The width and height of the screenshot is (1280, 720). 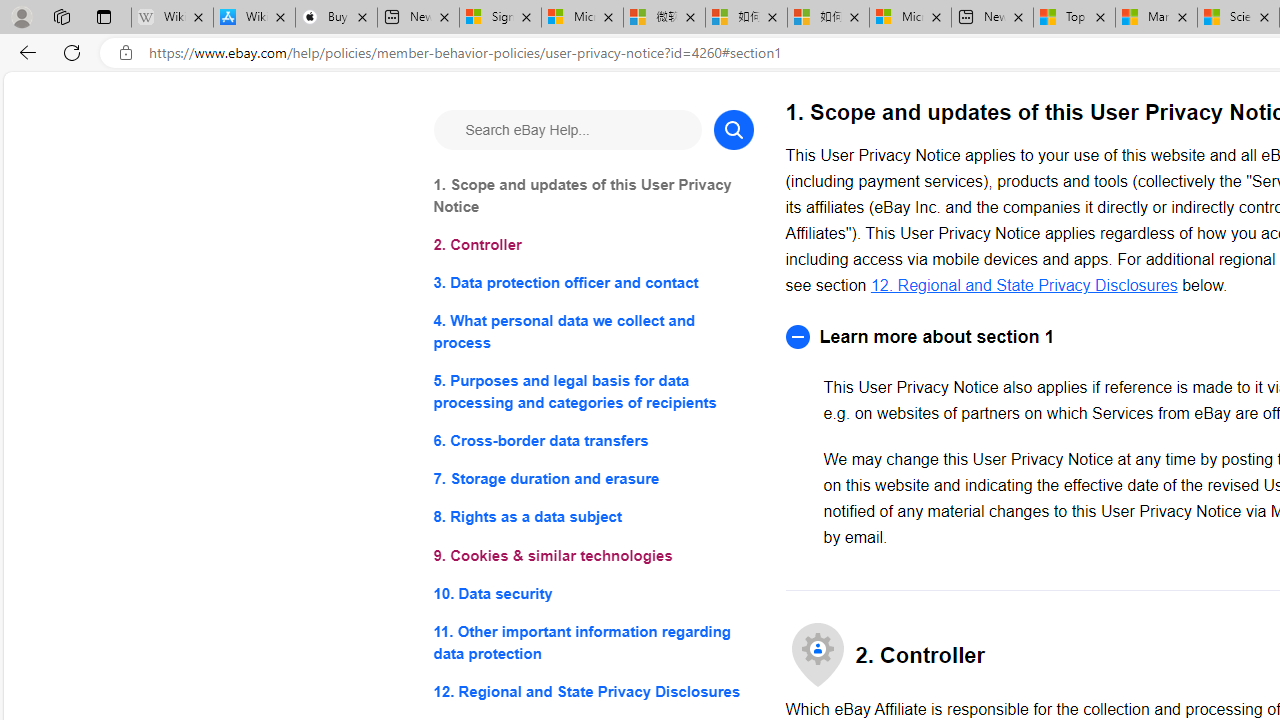 I want to click on 12. Regional and State Privacy Disclosures, so click(x=1024, y=284).